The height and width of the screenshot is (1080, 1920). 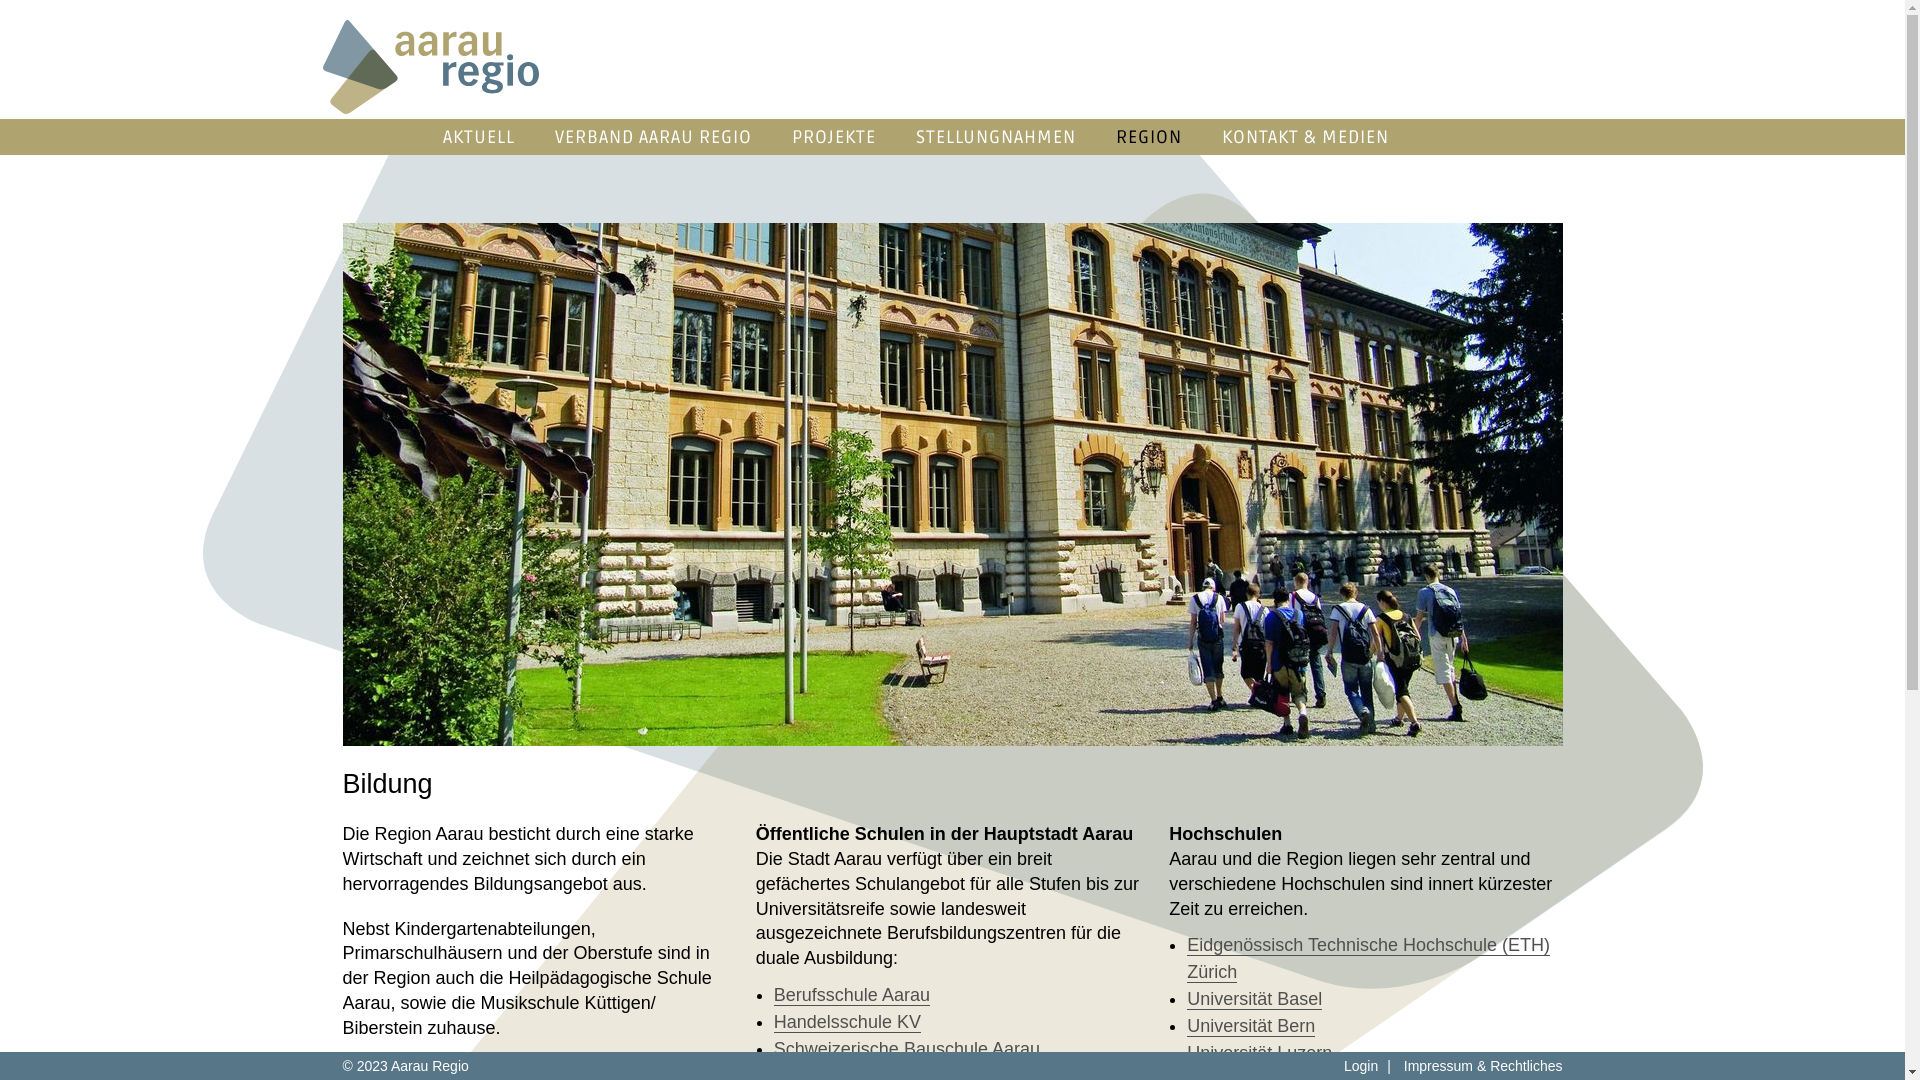 I want to click on Alte Kantonsschule Aarau, so click(x=952, y=484).